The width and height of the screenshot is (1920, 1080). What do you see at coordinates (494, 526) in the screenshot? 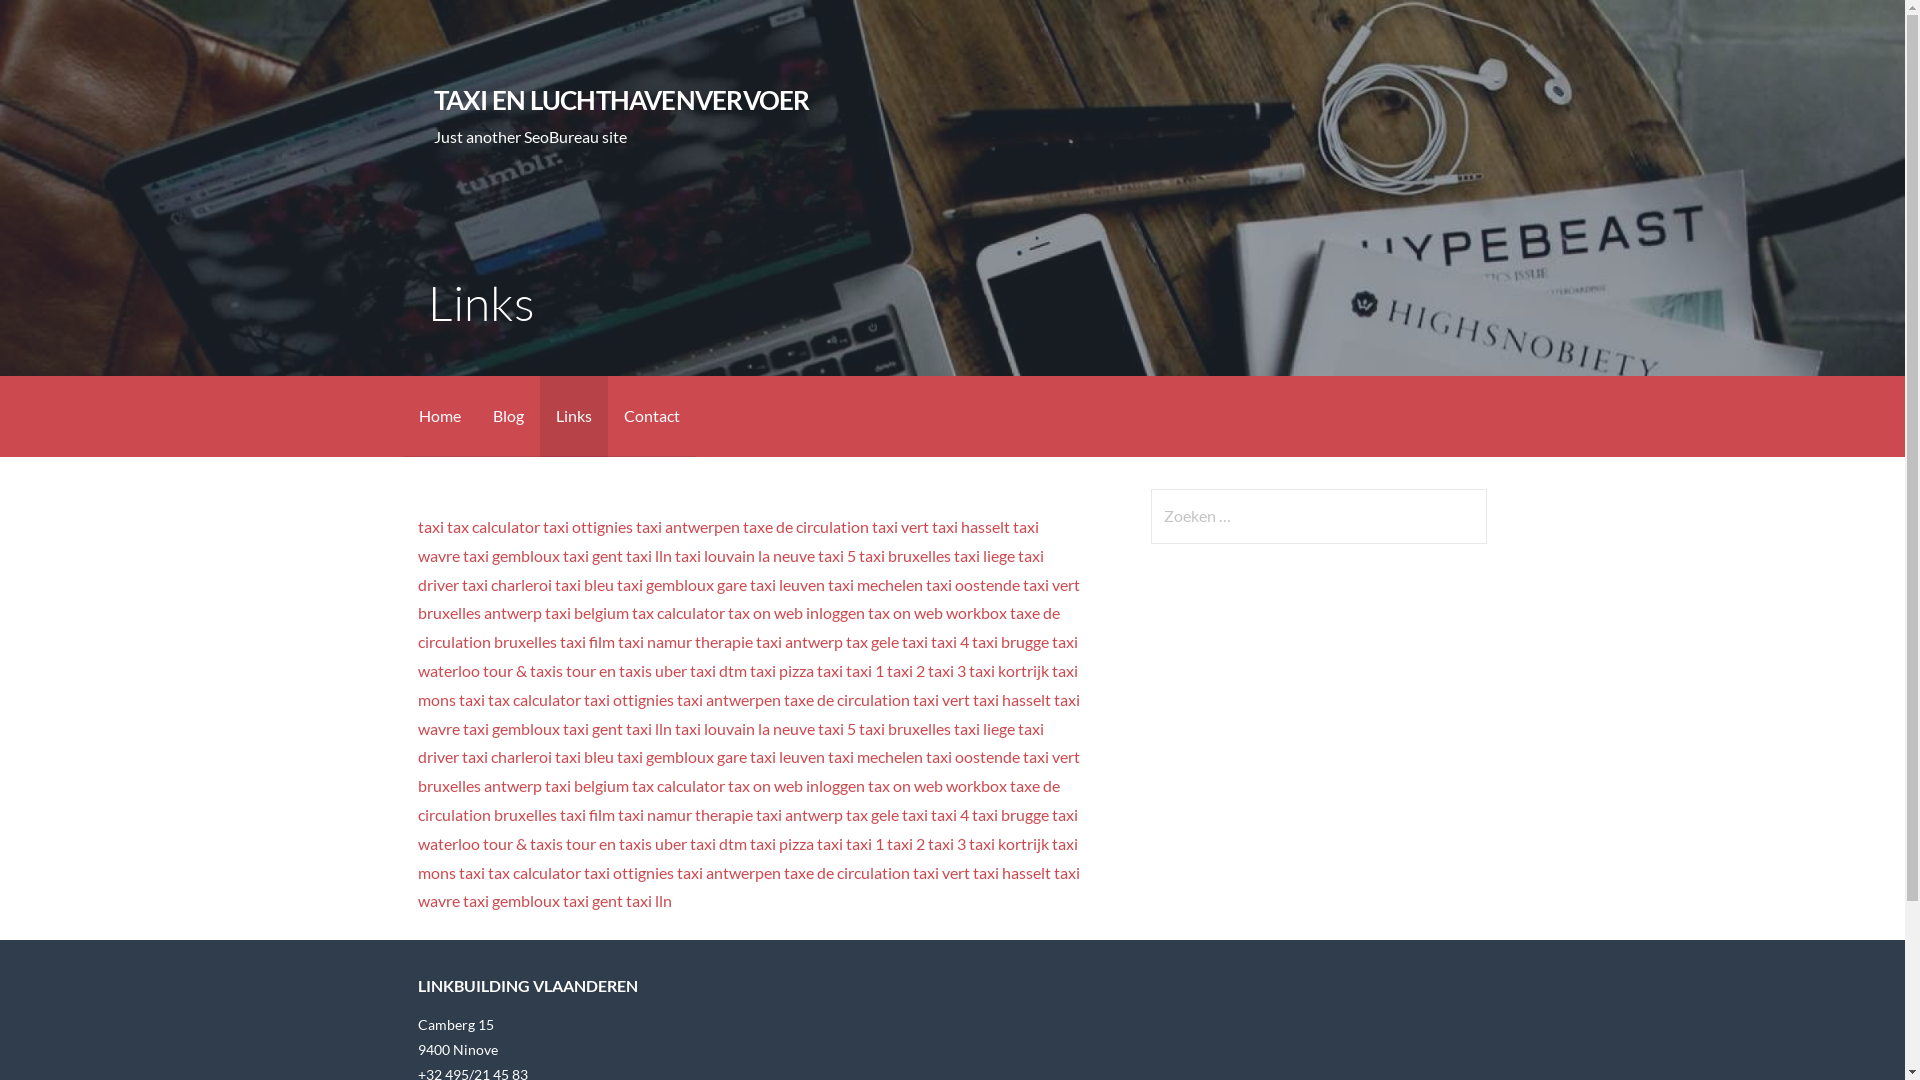
I see `tax calculator` at bounding box center [494, 526].